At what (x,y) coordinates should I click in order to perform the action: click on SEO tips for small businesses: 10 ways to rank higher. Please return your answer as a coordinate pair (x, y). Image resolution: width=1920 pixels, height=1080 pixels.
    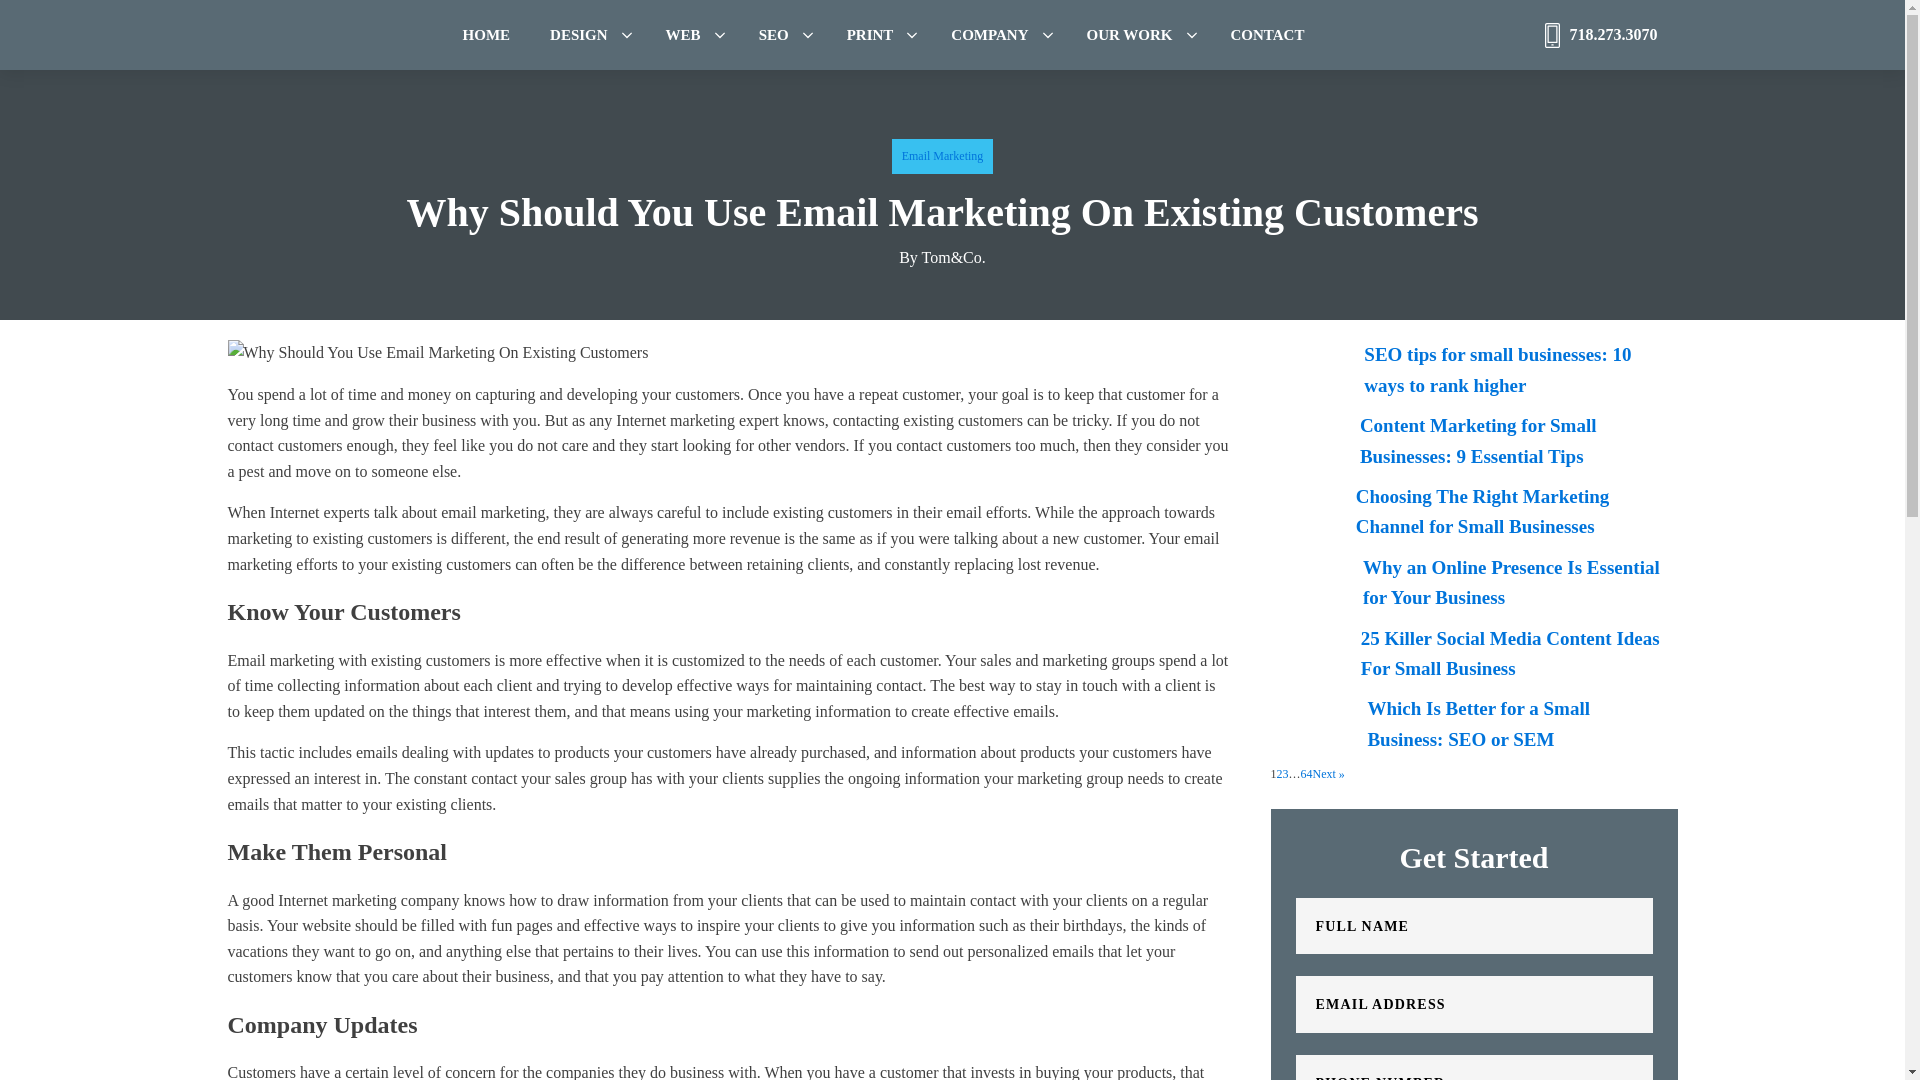
    Looking at the image, I should click on (1472, 370).